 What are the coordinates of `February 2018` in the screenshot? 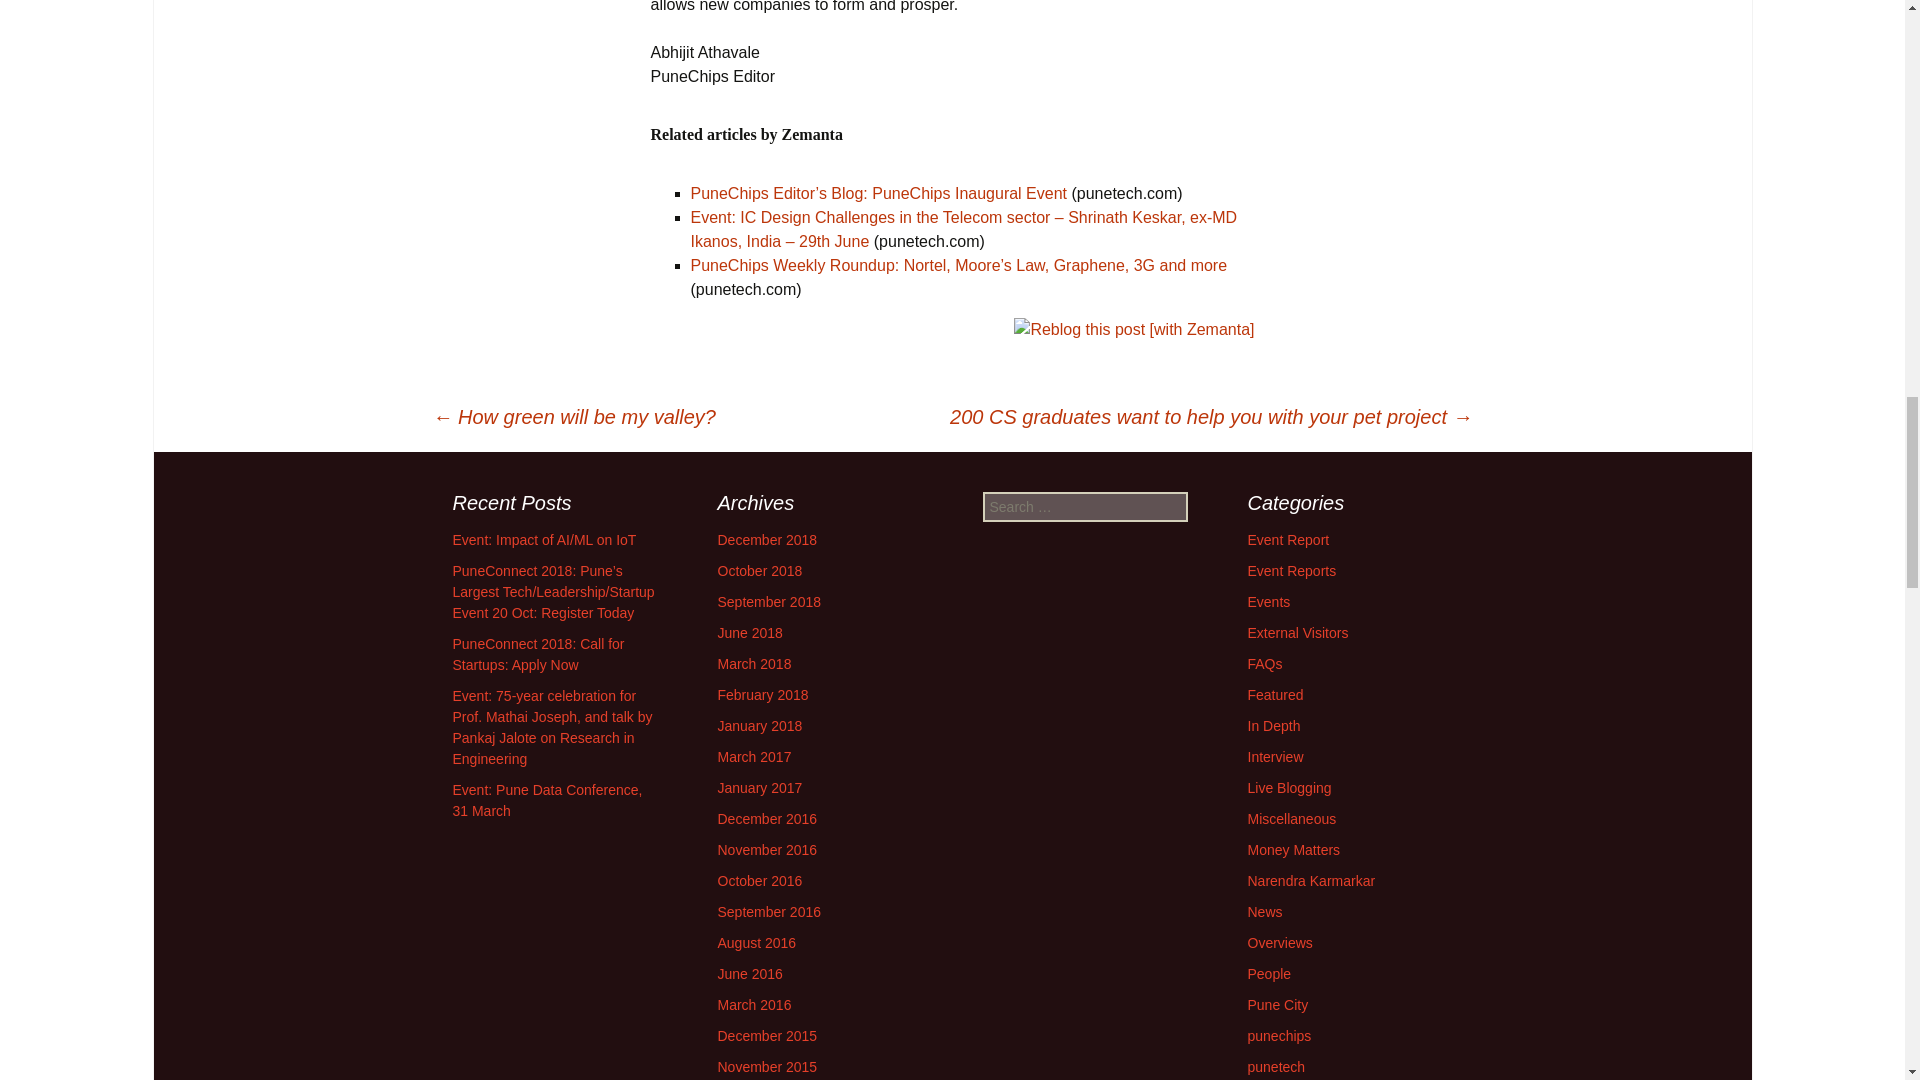 It's located at (763, 694).